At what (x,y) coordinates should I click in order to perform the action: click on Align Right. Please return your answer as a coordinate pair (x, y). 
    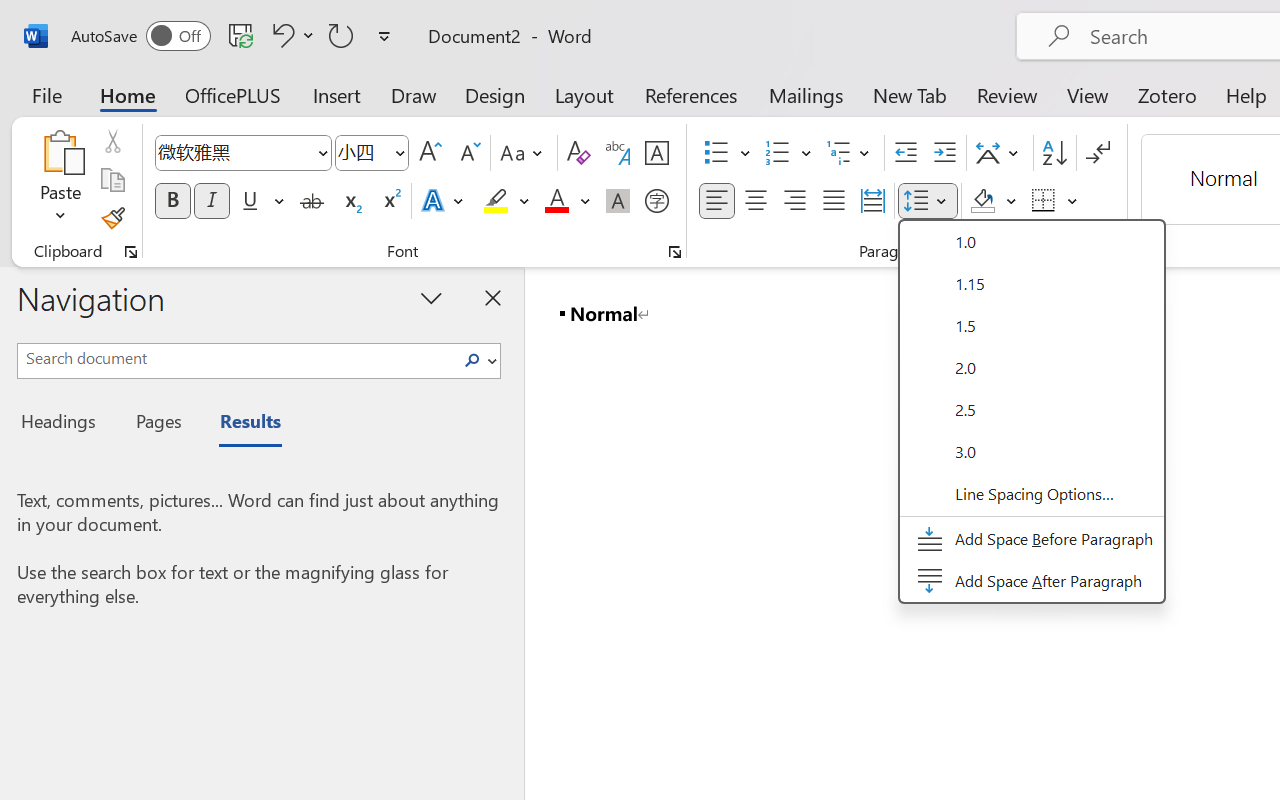
    Looking at the image, I should click on (794, 201).